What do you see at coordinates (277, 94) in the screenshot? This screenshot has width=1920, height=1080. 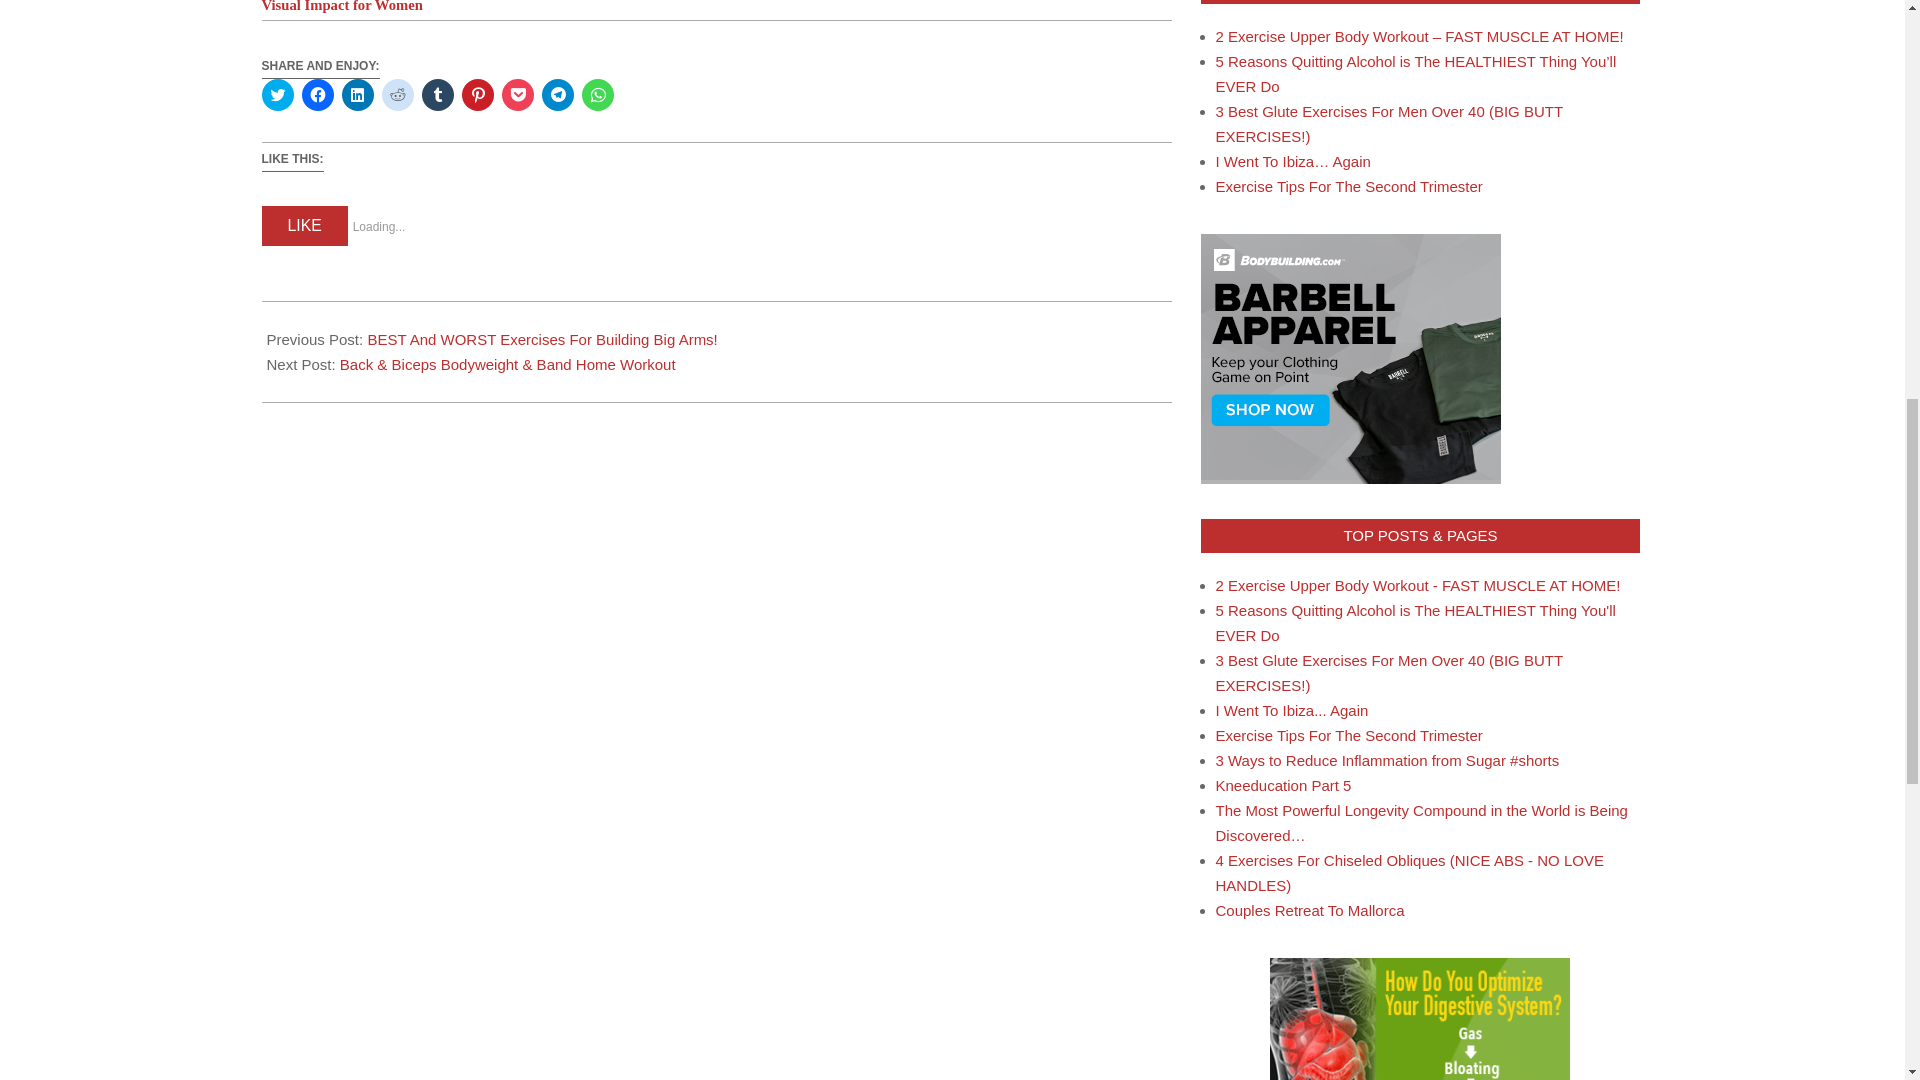 I see `Click to share on Twitter` at bounding box center [277, 94].